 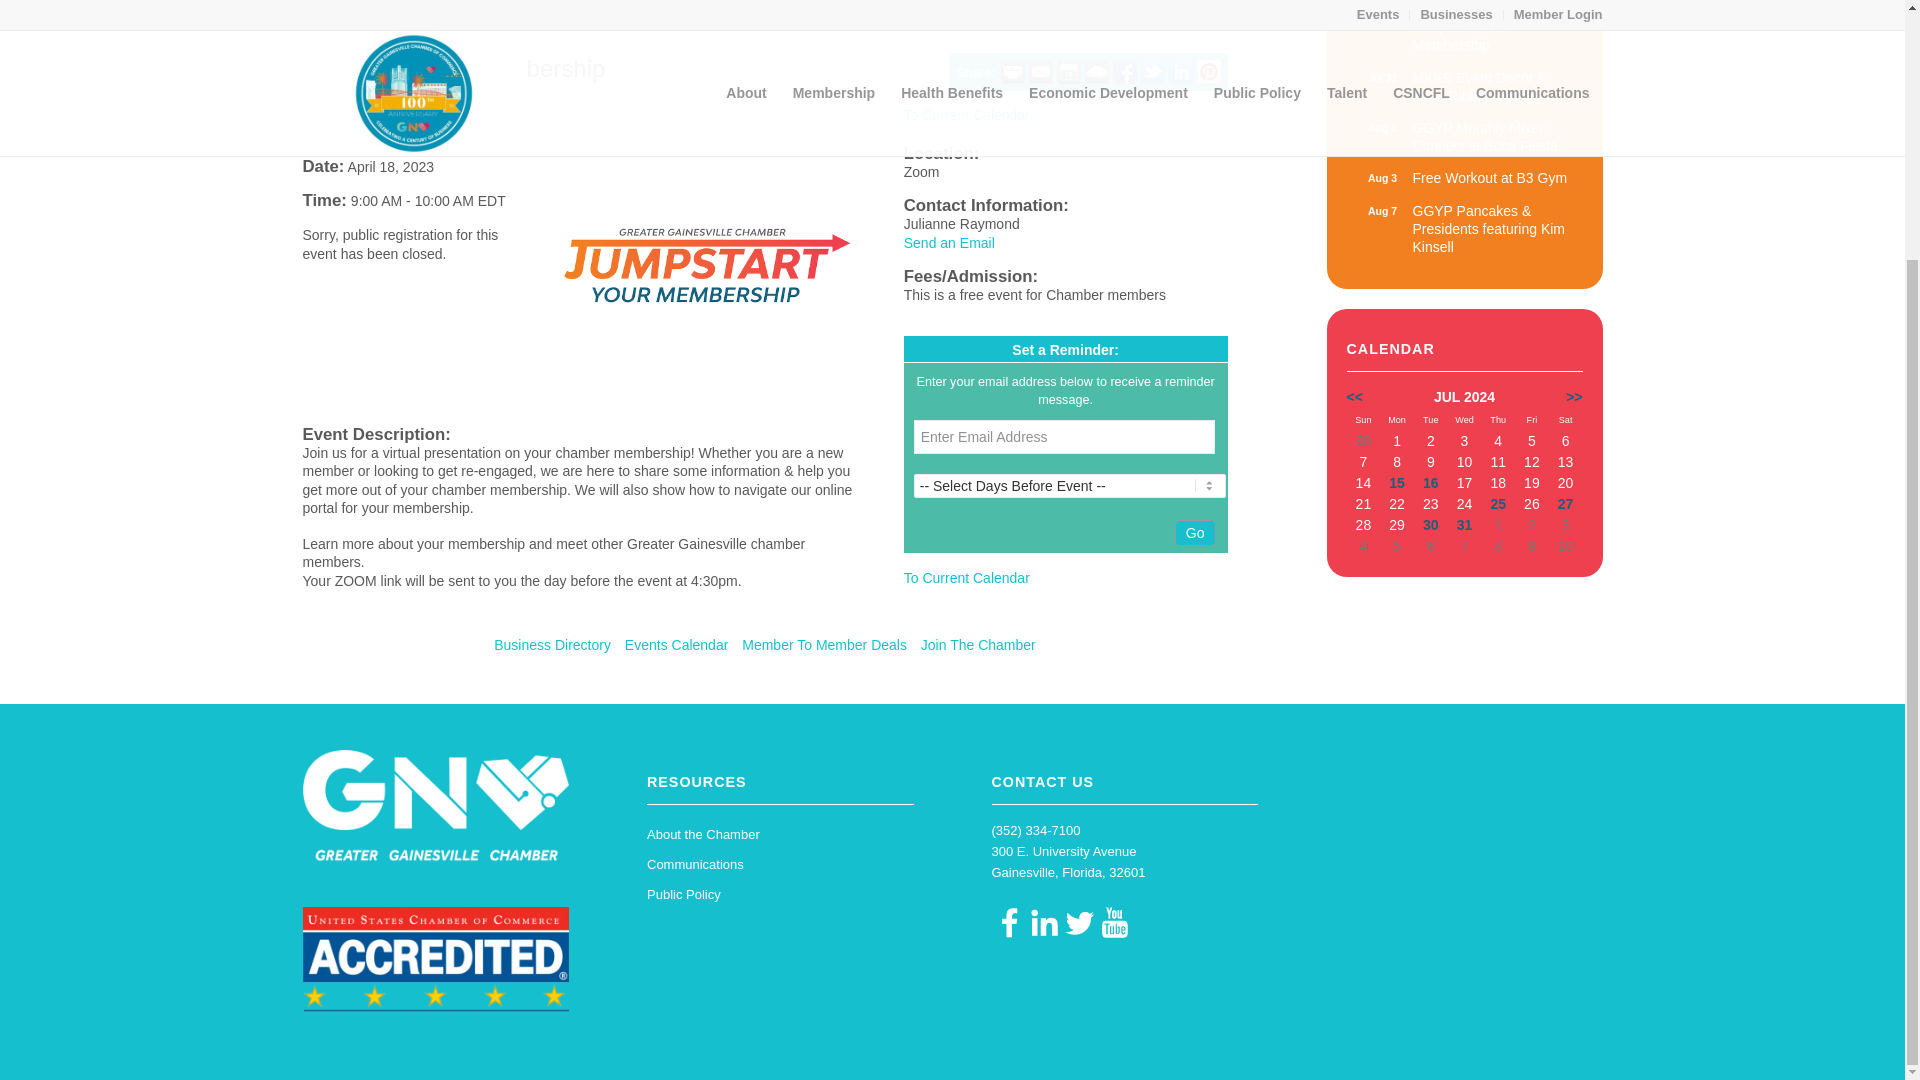 What do you see at coordinates (1382, 177) in the screenshot?
I see `Share on LinkedIn` at bounding box center [1382, 177].